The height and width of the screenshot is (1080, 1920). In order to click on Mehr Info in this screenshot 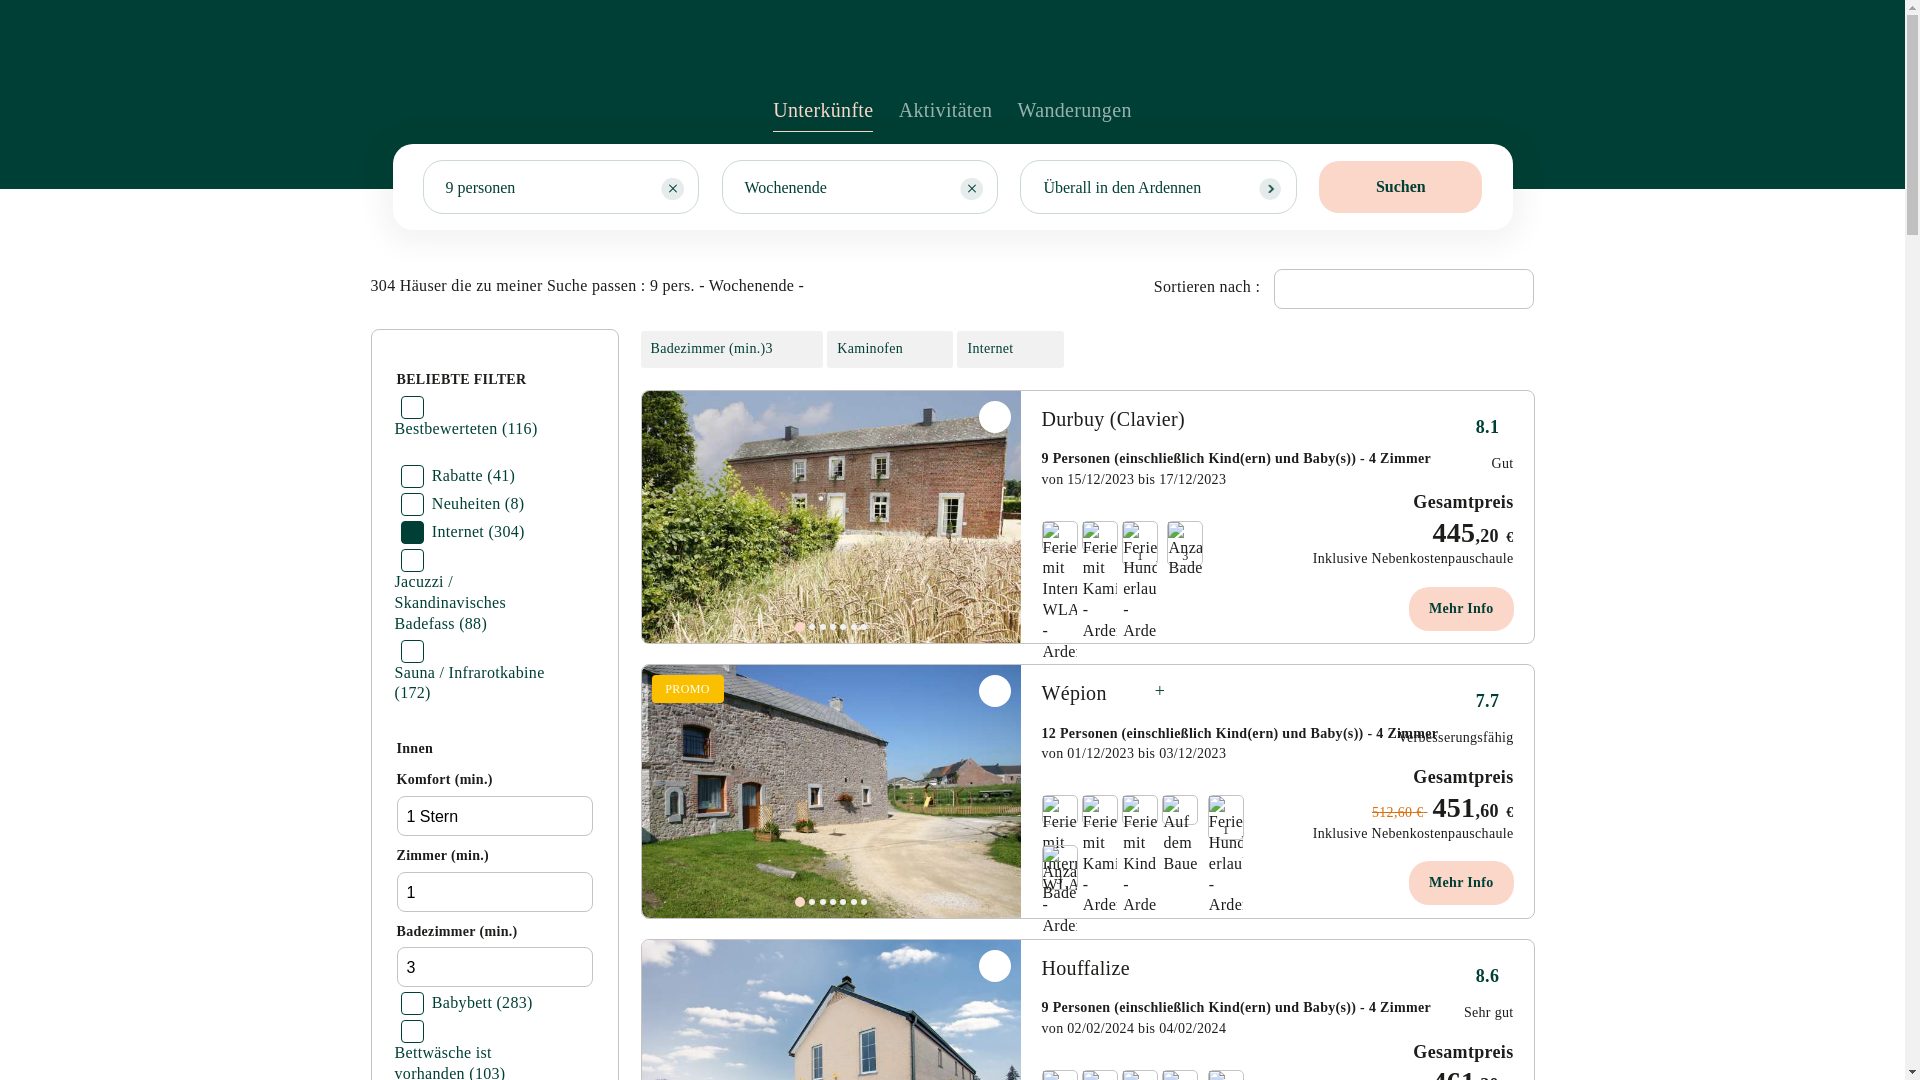, I will do `click(1461, 882)`.